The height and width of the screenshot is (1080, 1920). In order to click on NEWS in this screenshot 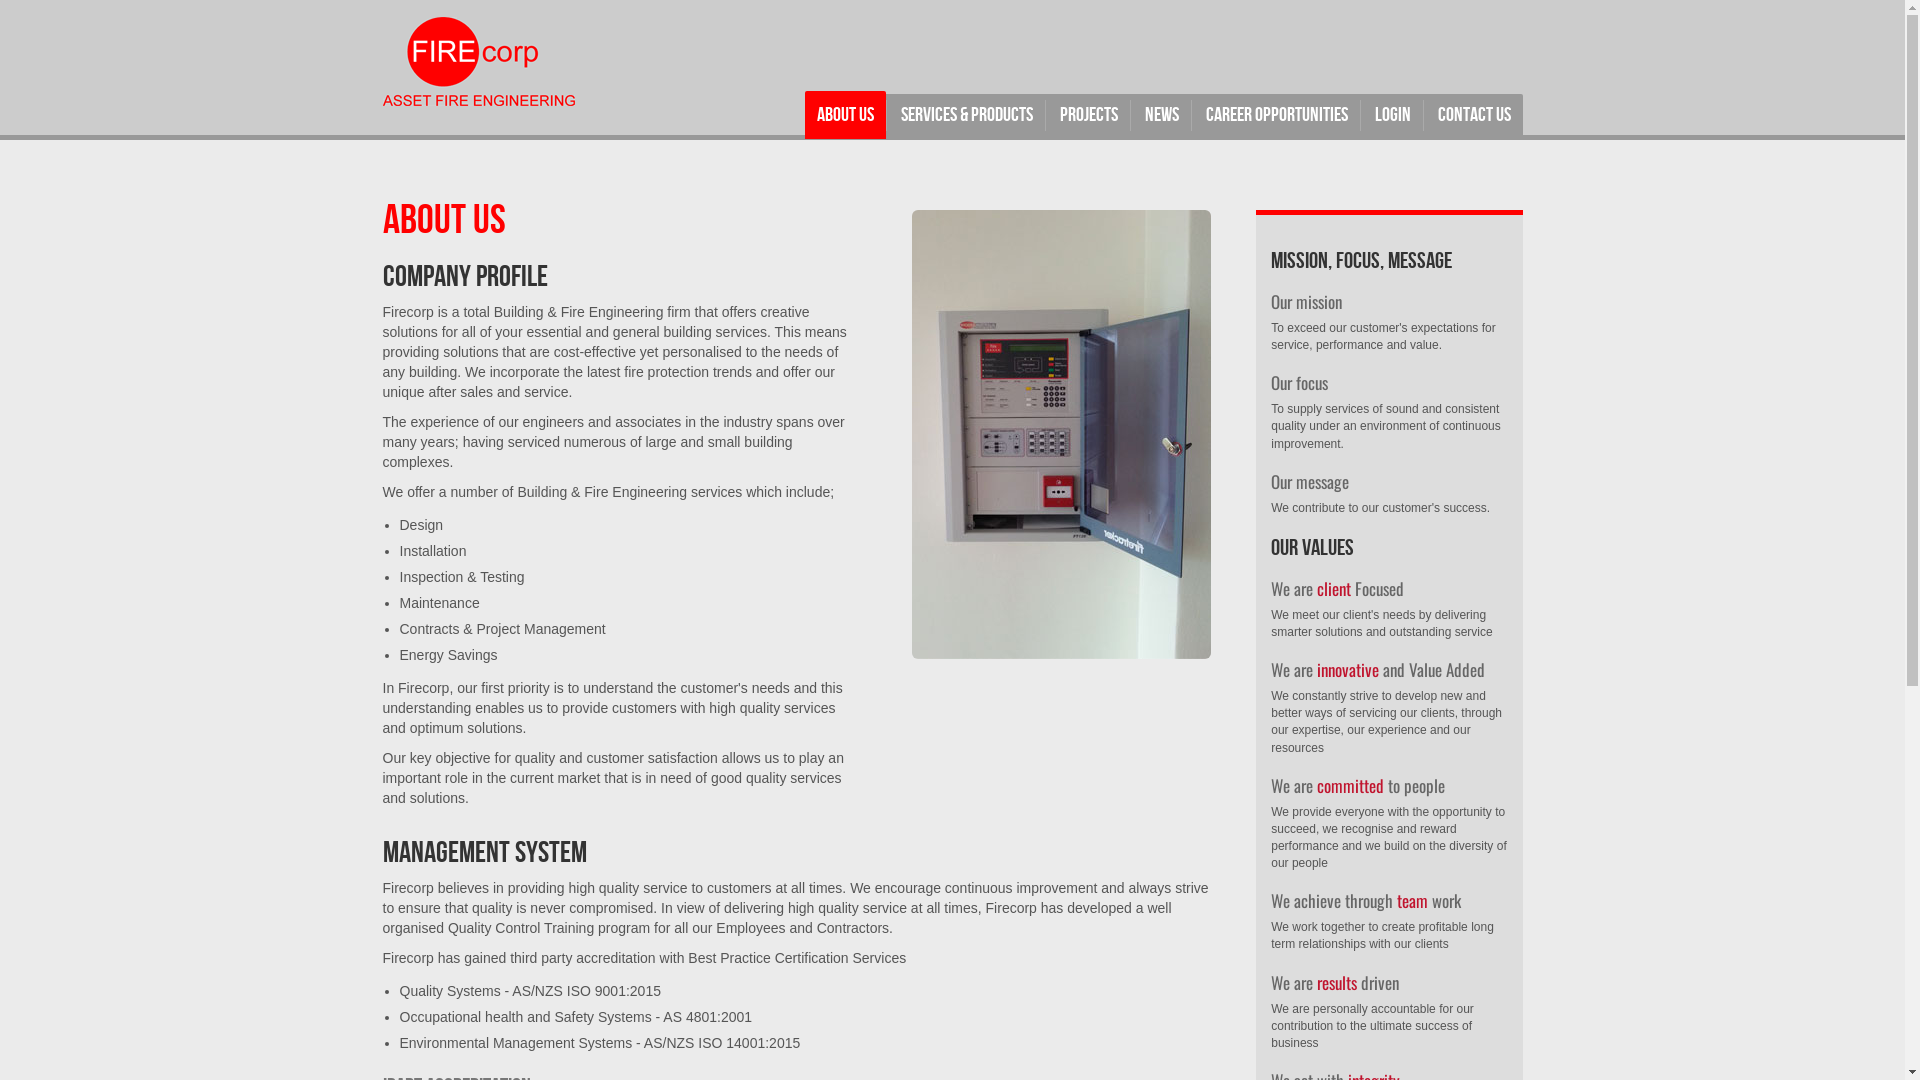, I will do `click(1161, 115)`.